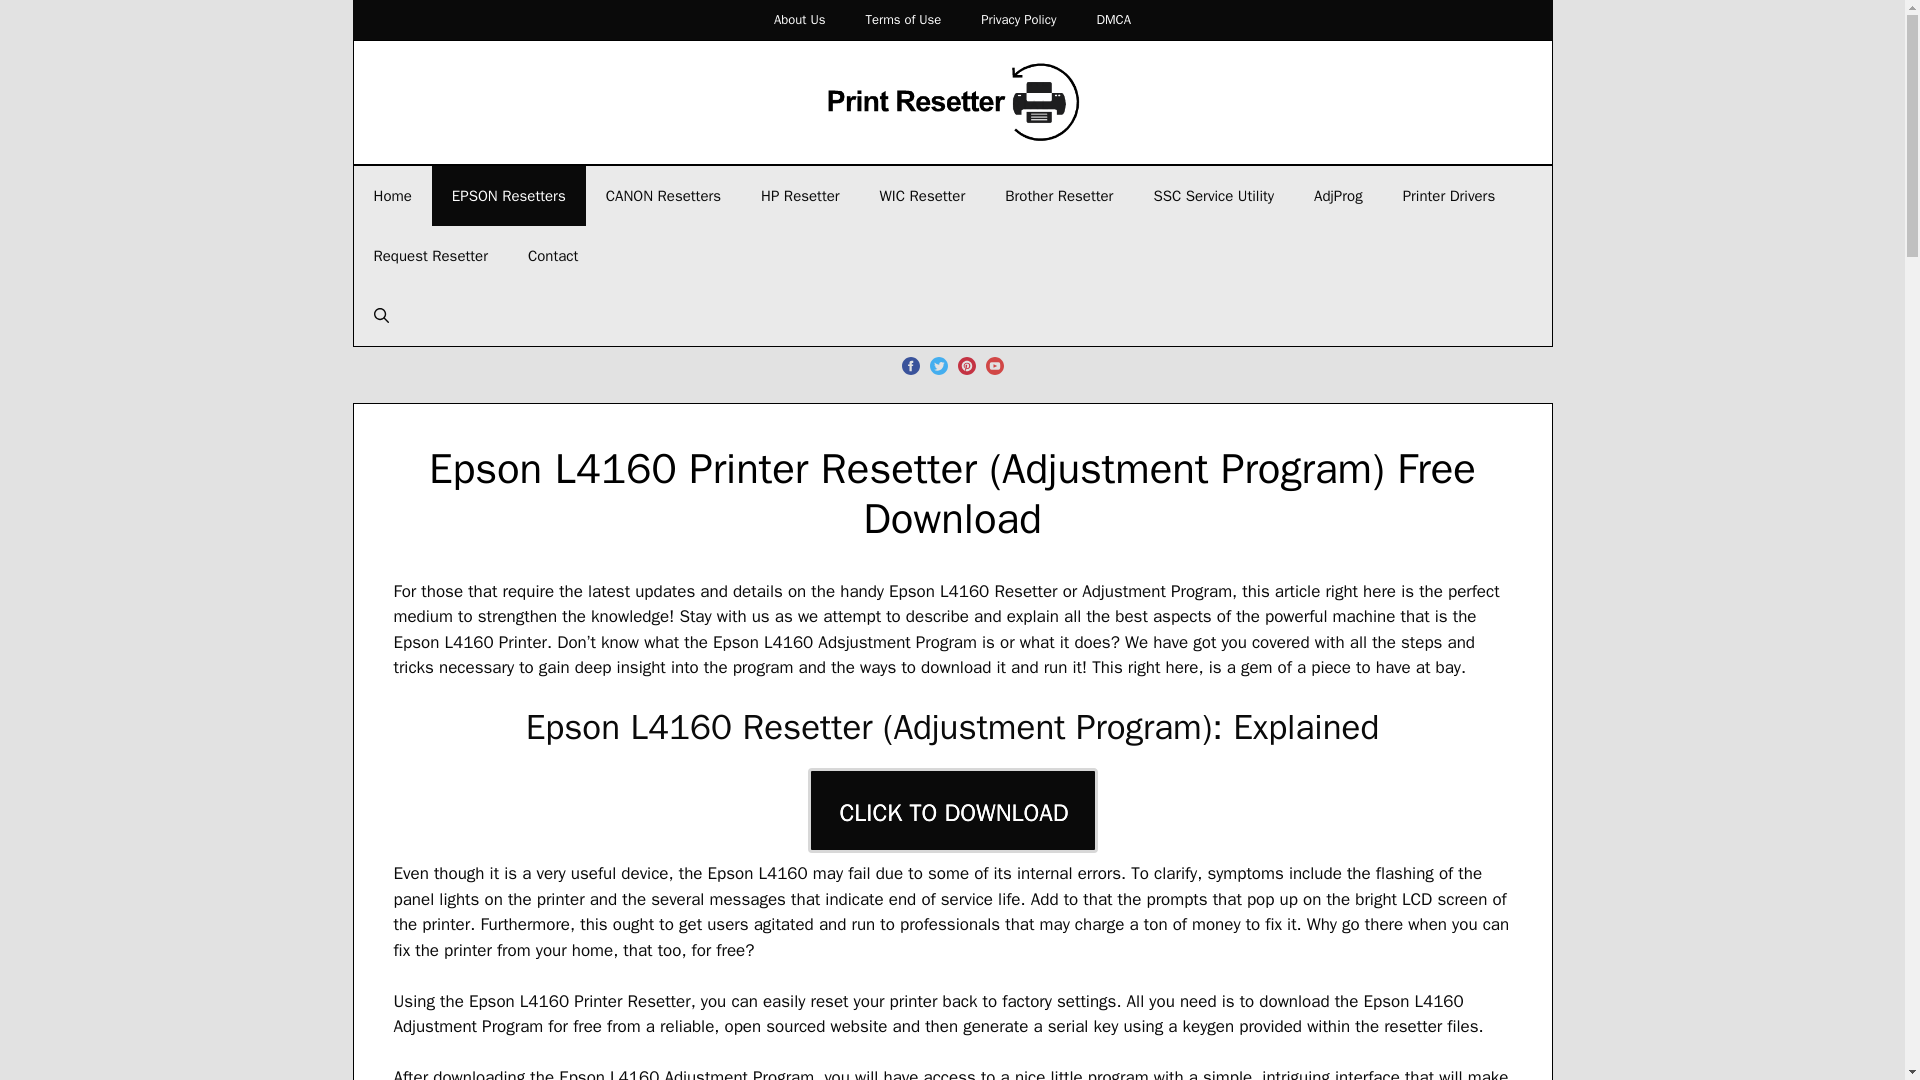 The image size is (1920, 1080). What do you see at coordinates (1213, 196) in the screenshot?
I see `SSC Service Utility` at bounding box center [1213, 196].